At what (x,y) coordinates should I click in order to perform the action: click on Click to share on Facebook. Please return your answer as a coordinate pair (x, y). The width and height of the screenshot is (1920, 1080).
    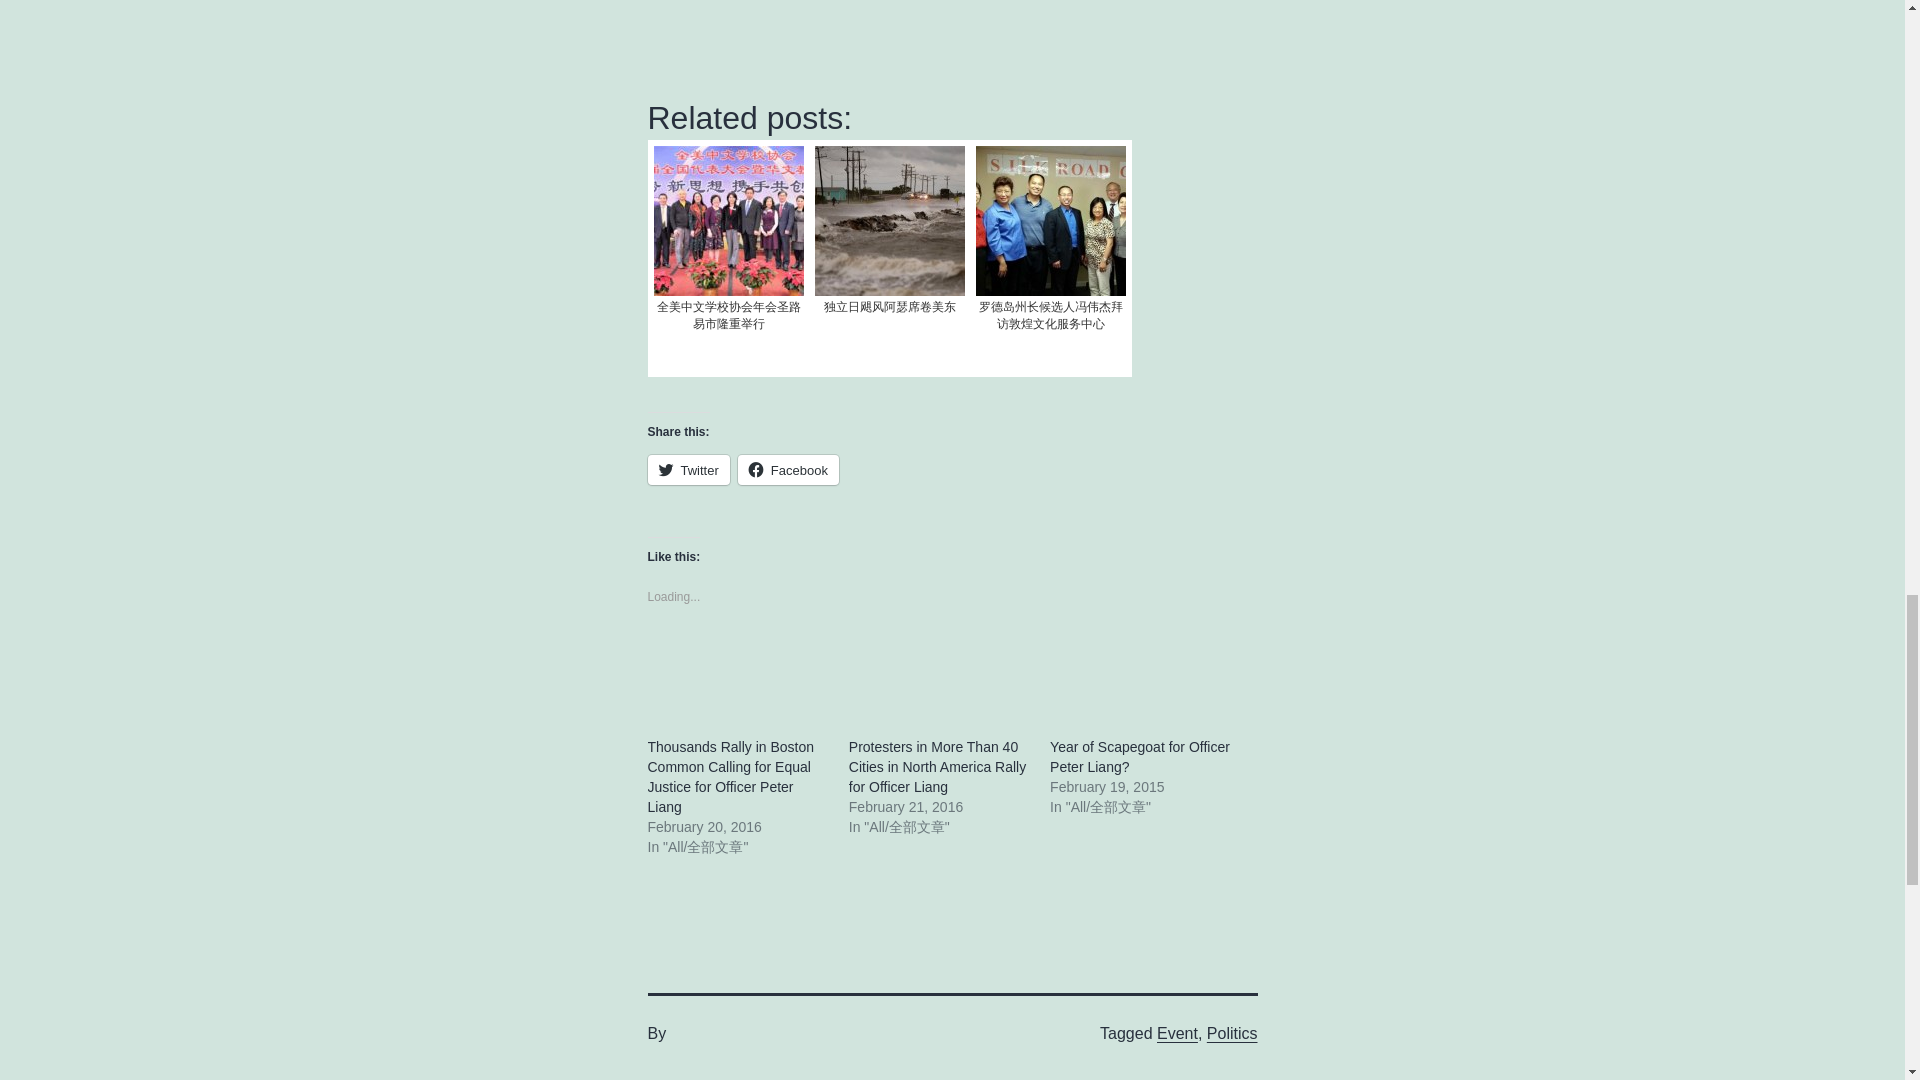
    Looking at the image, I should click on (788, 469).